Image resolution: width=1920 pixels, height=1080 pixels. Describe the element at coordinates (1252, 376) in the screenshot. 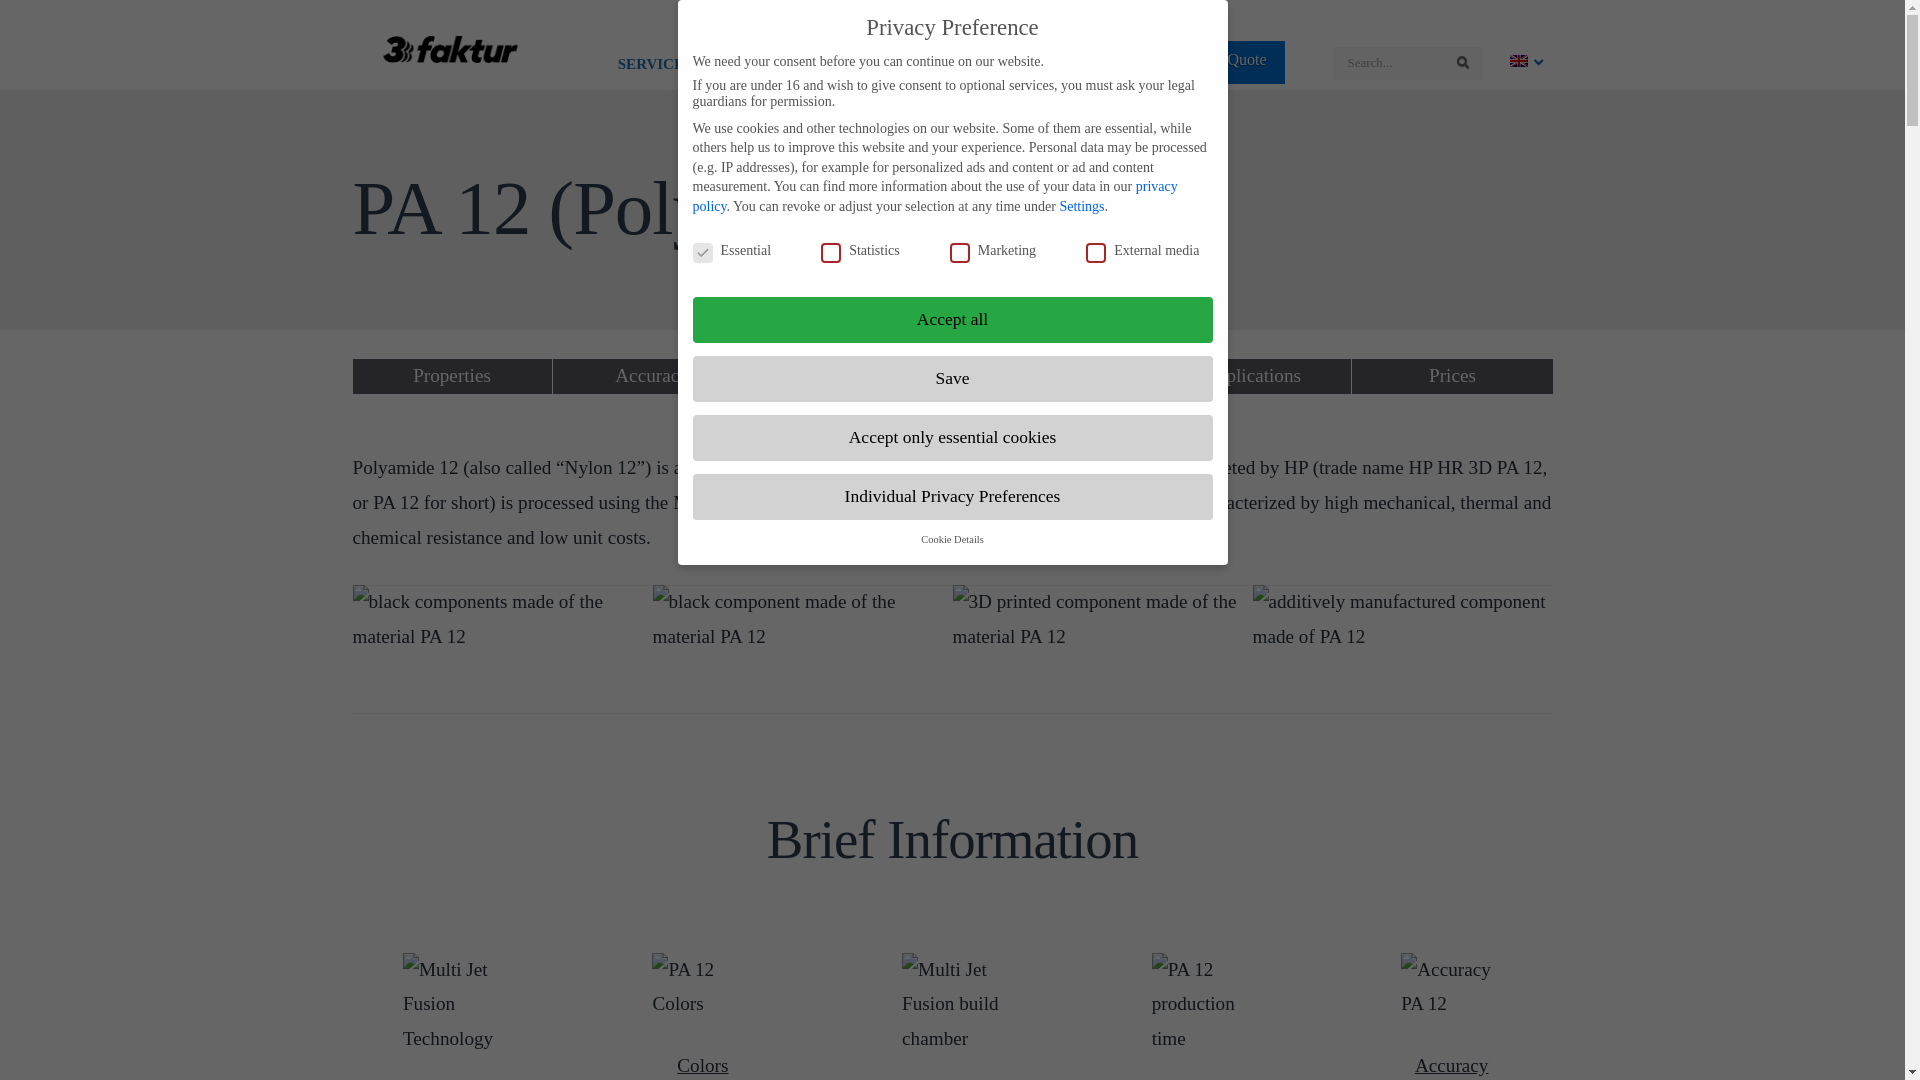

I see `Applications` at that location.